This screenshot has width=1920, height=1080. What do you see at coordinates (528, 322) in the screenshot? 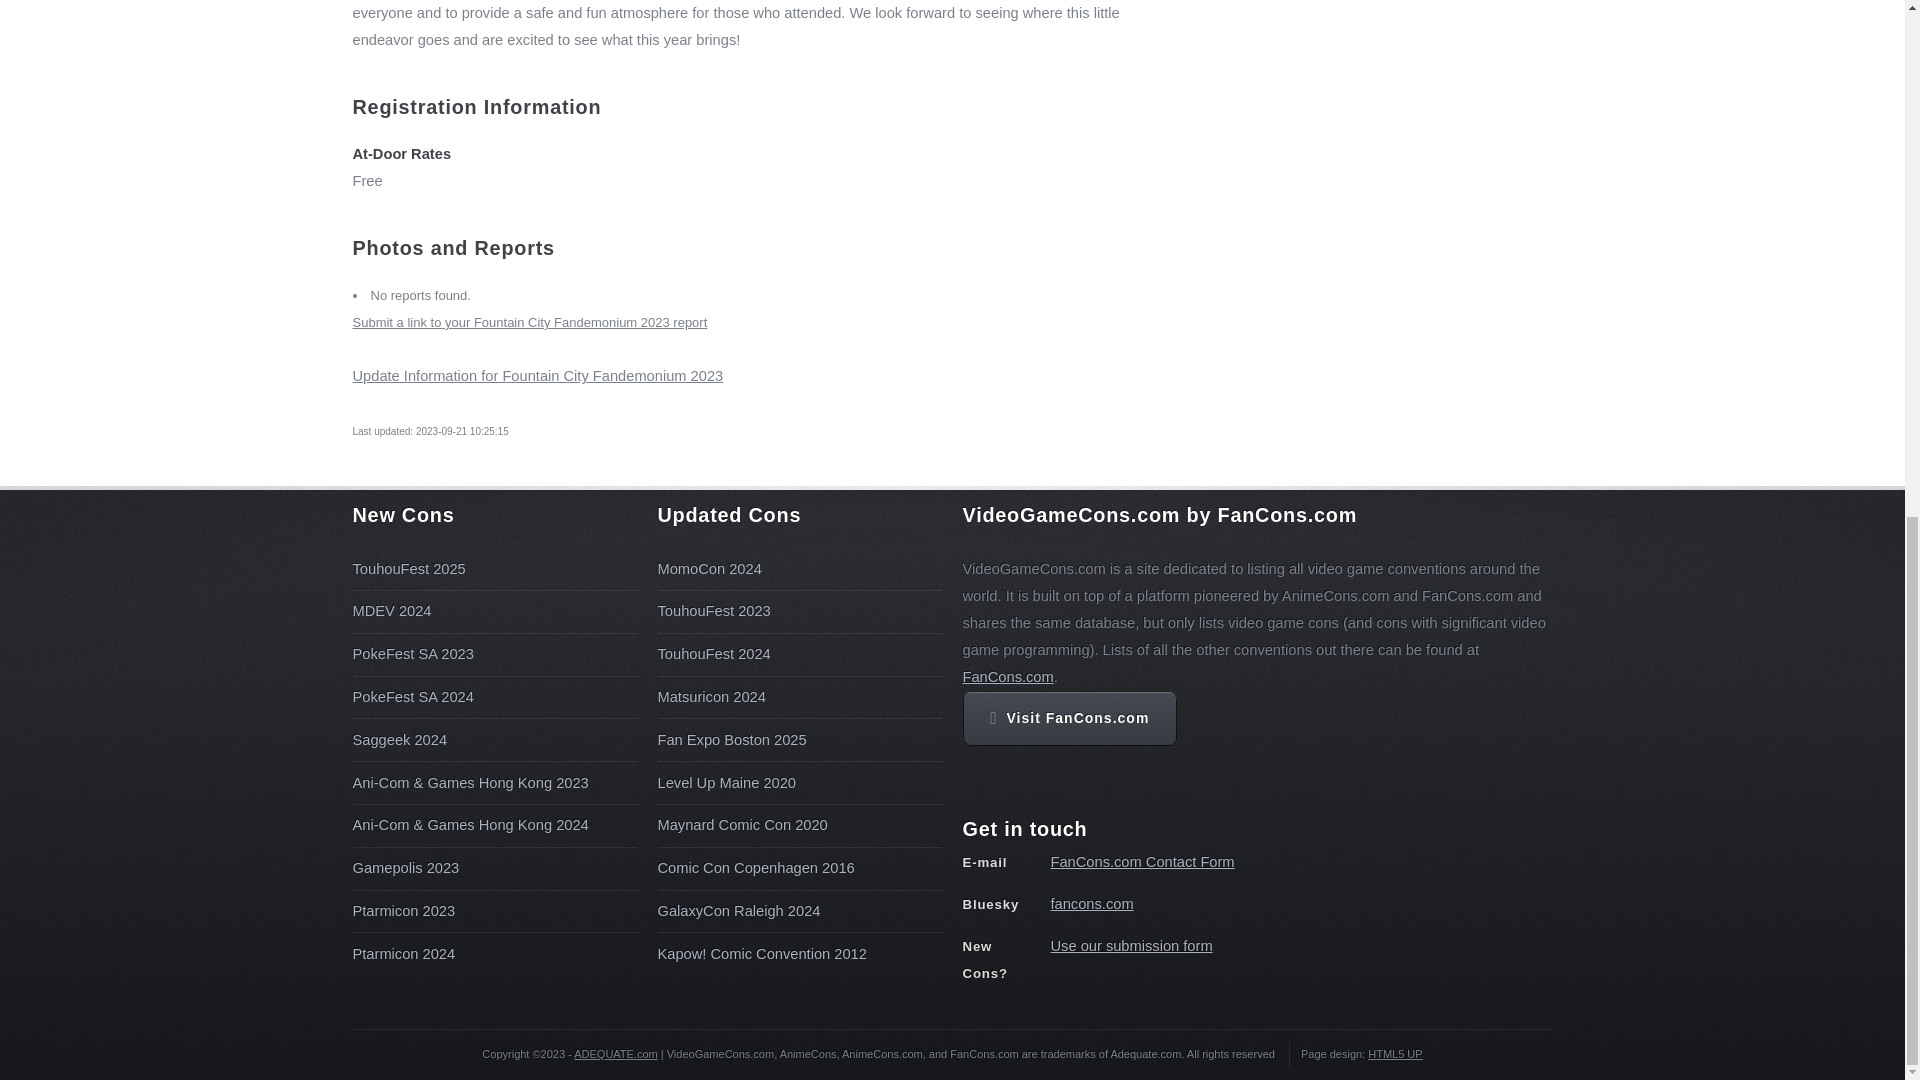
I see `Submit a link to your Fountain City Fandemonium 2023 report` at bounding box center [528, 322].